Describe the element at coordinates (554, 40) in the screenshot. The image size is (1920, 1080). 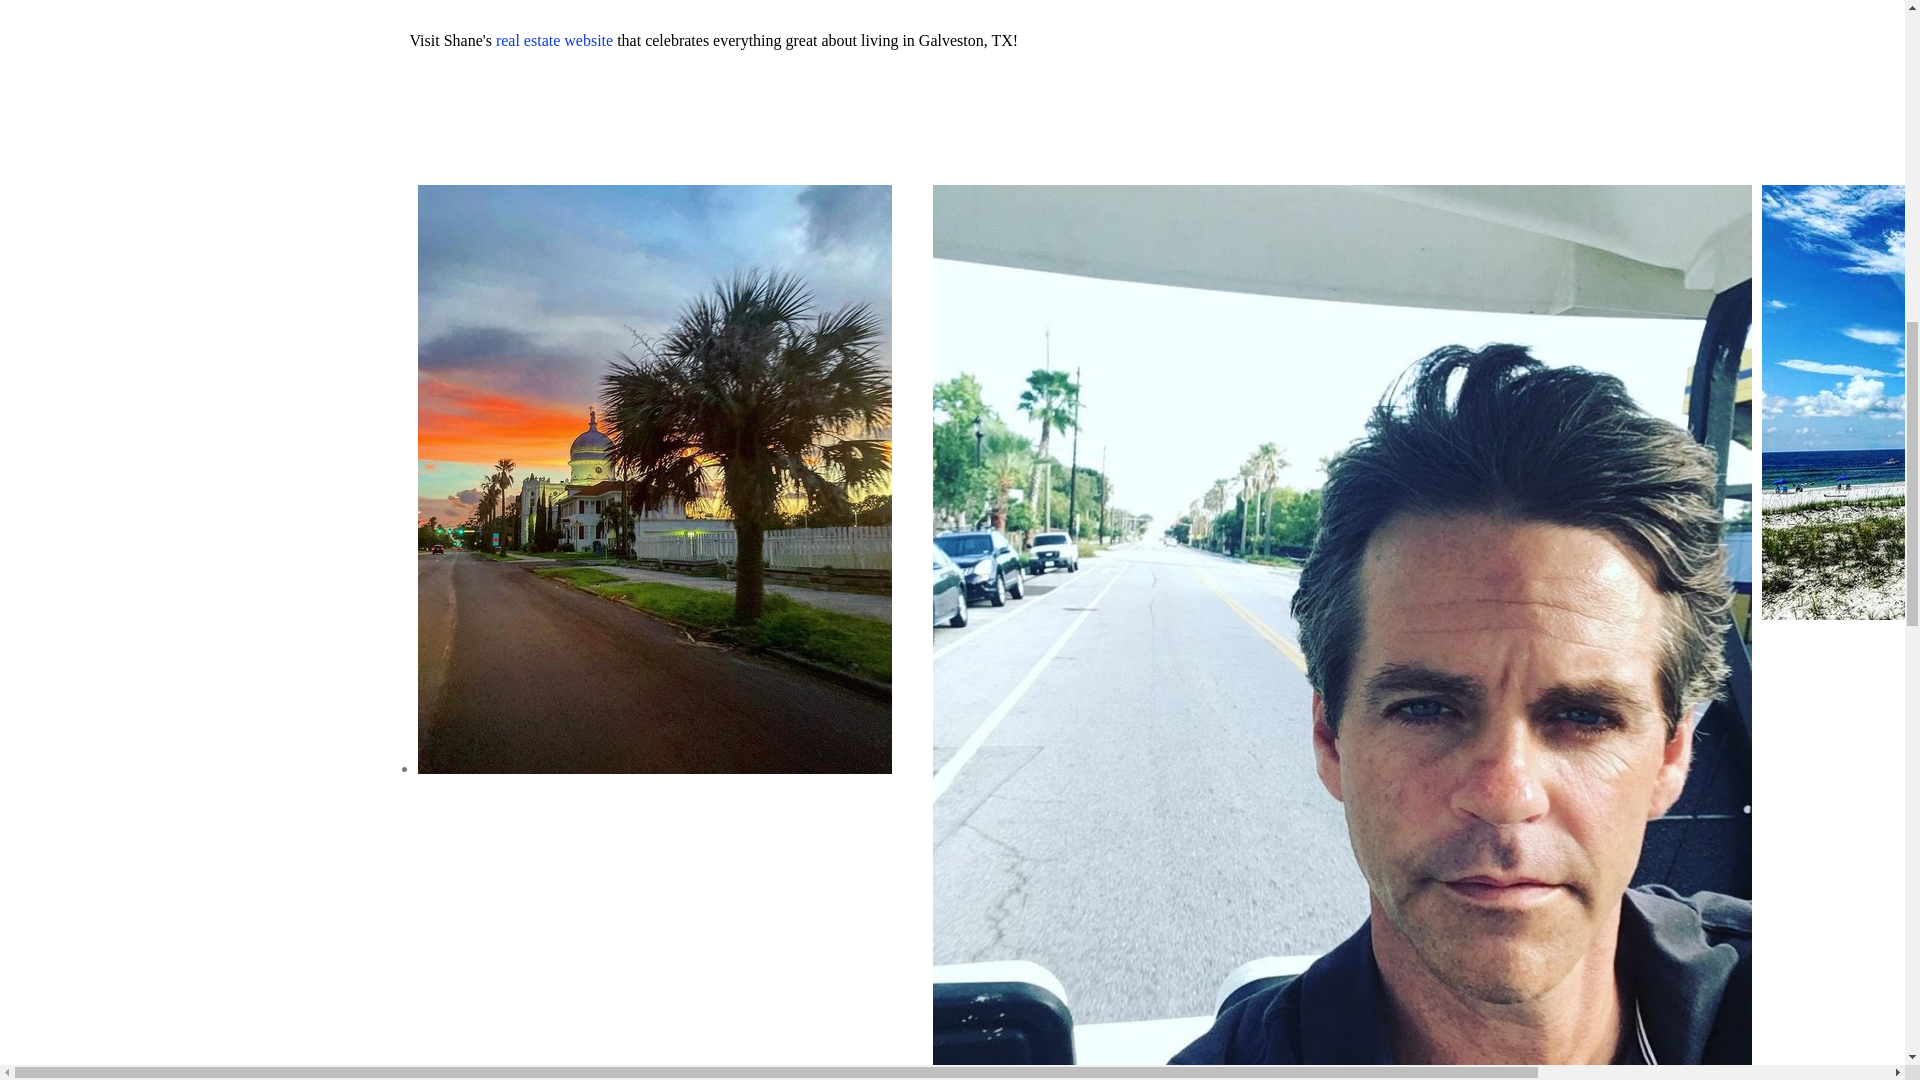
I see `real estate website` at that location.